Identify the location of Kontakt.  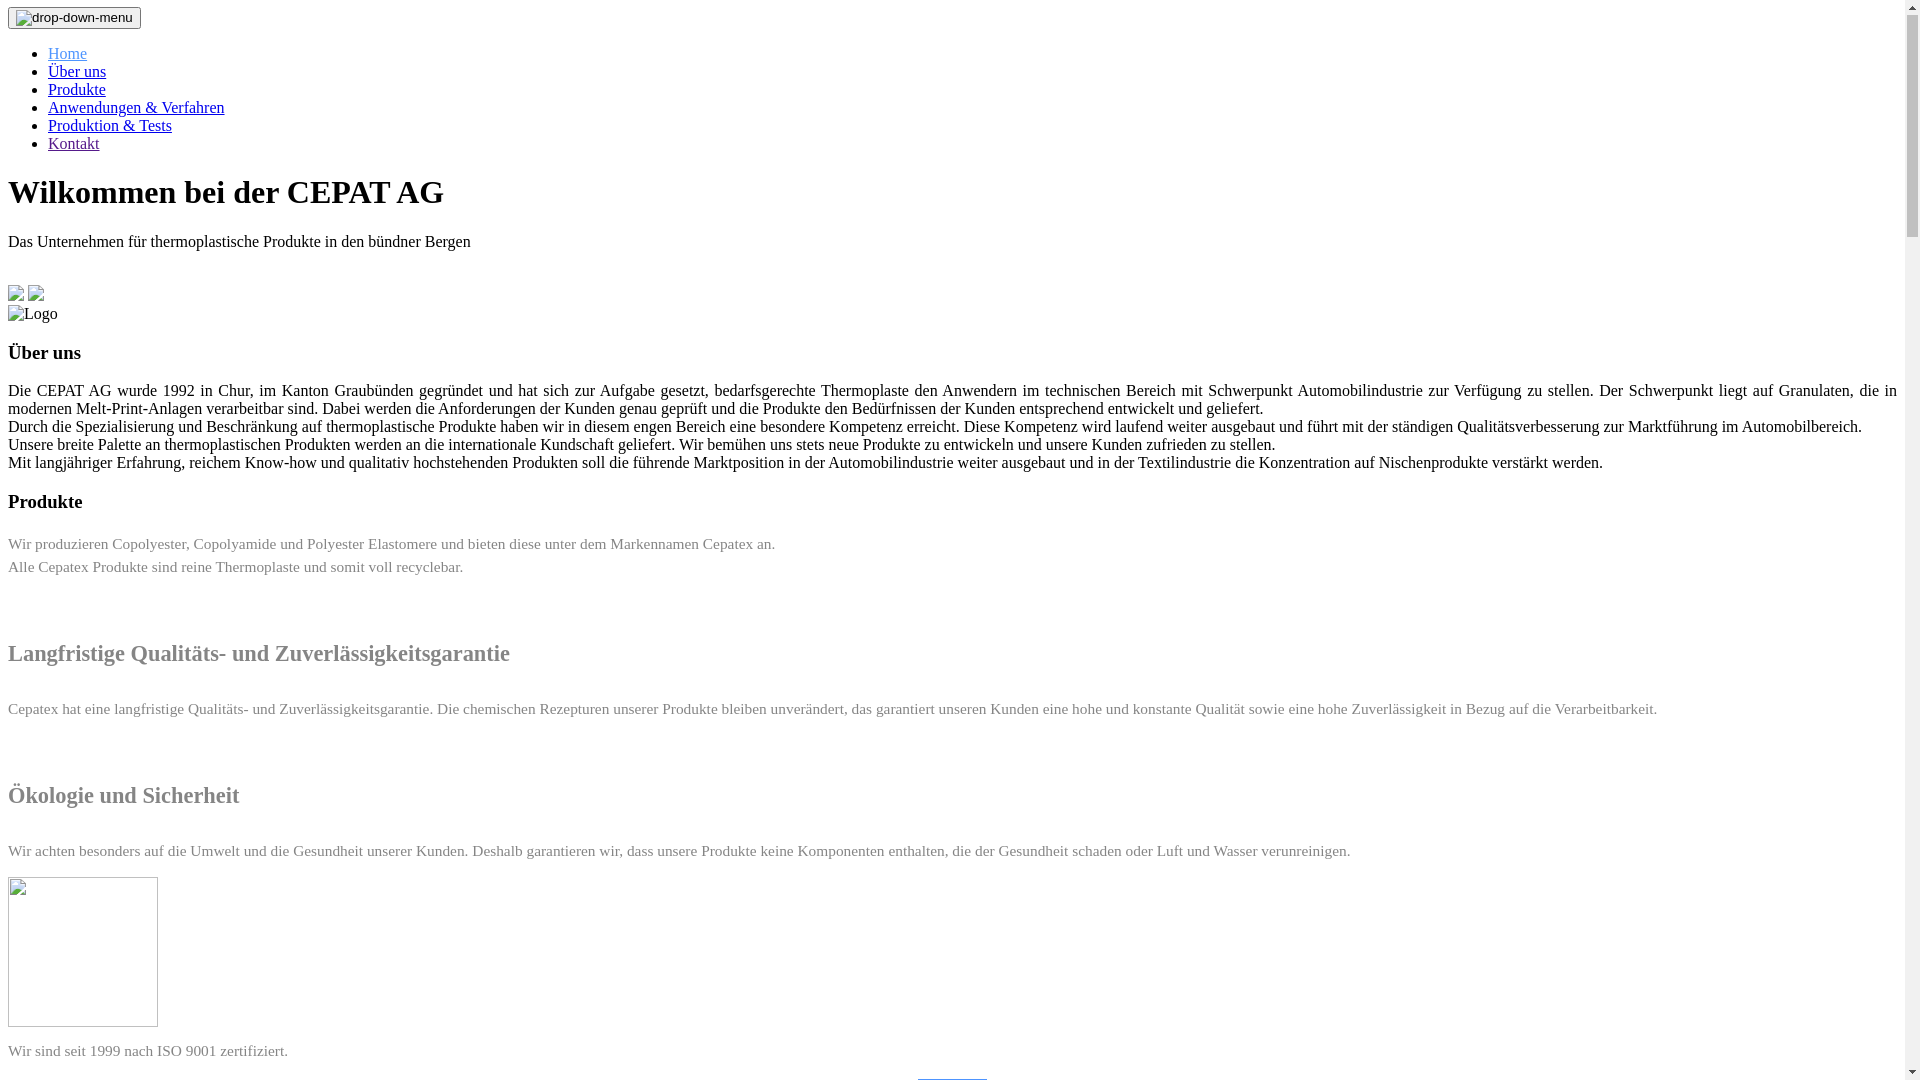
(74, 144).